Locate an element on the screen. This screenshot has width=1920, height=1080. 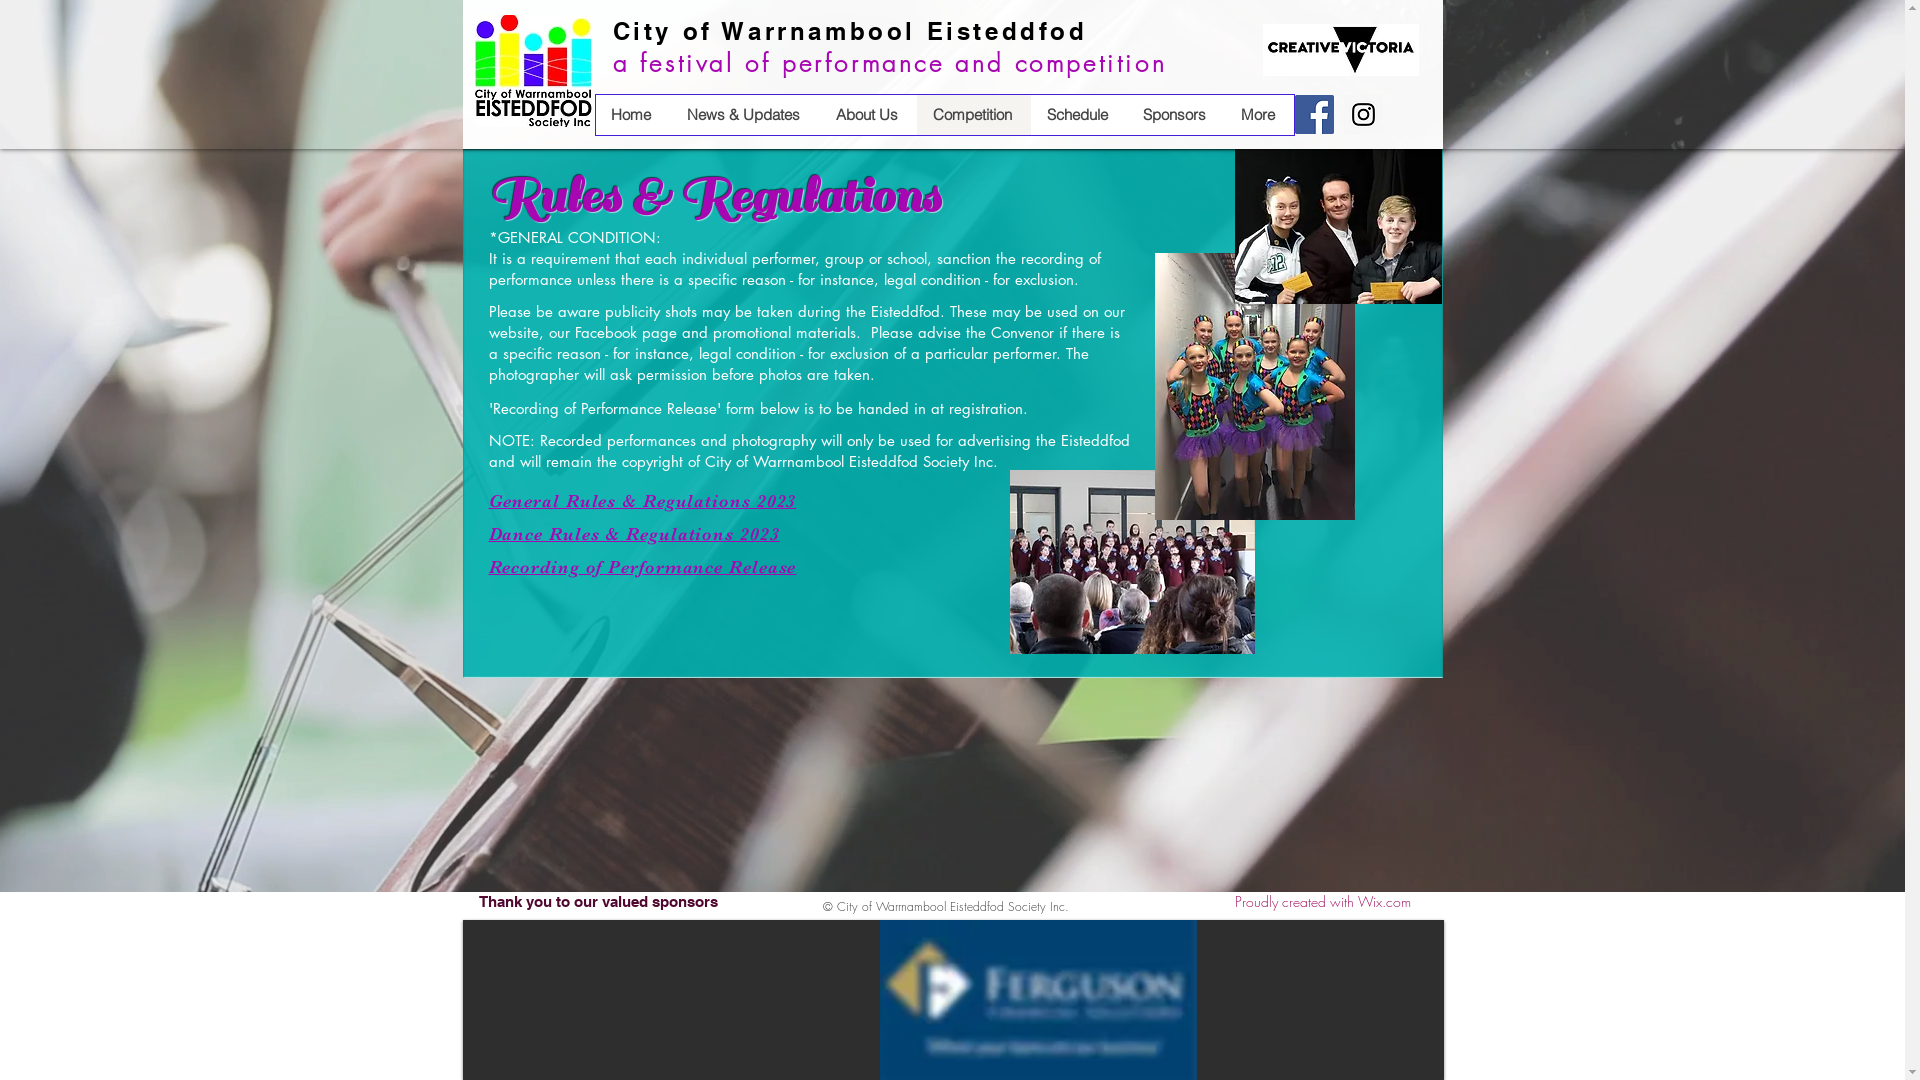
General Rules & Regulations 2023 is located at coordinates (642, 500).